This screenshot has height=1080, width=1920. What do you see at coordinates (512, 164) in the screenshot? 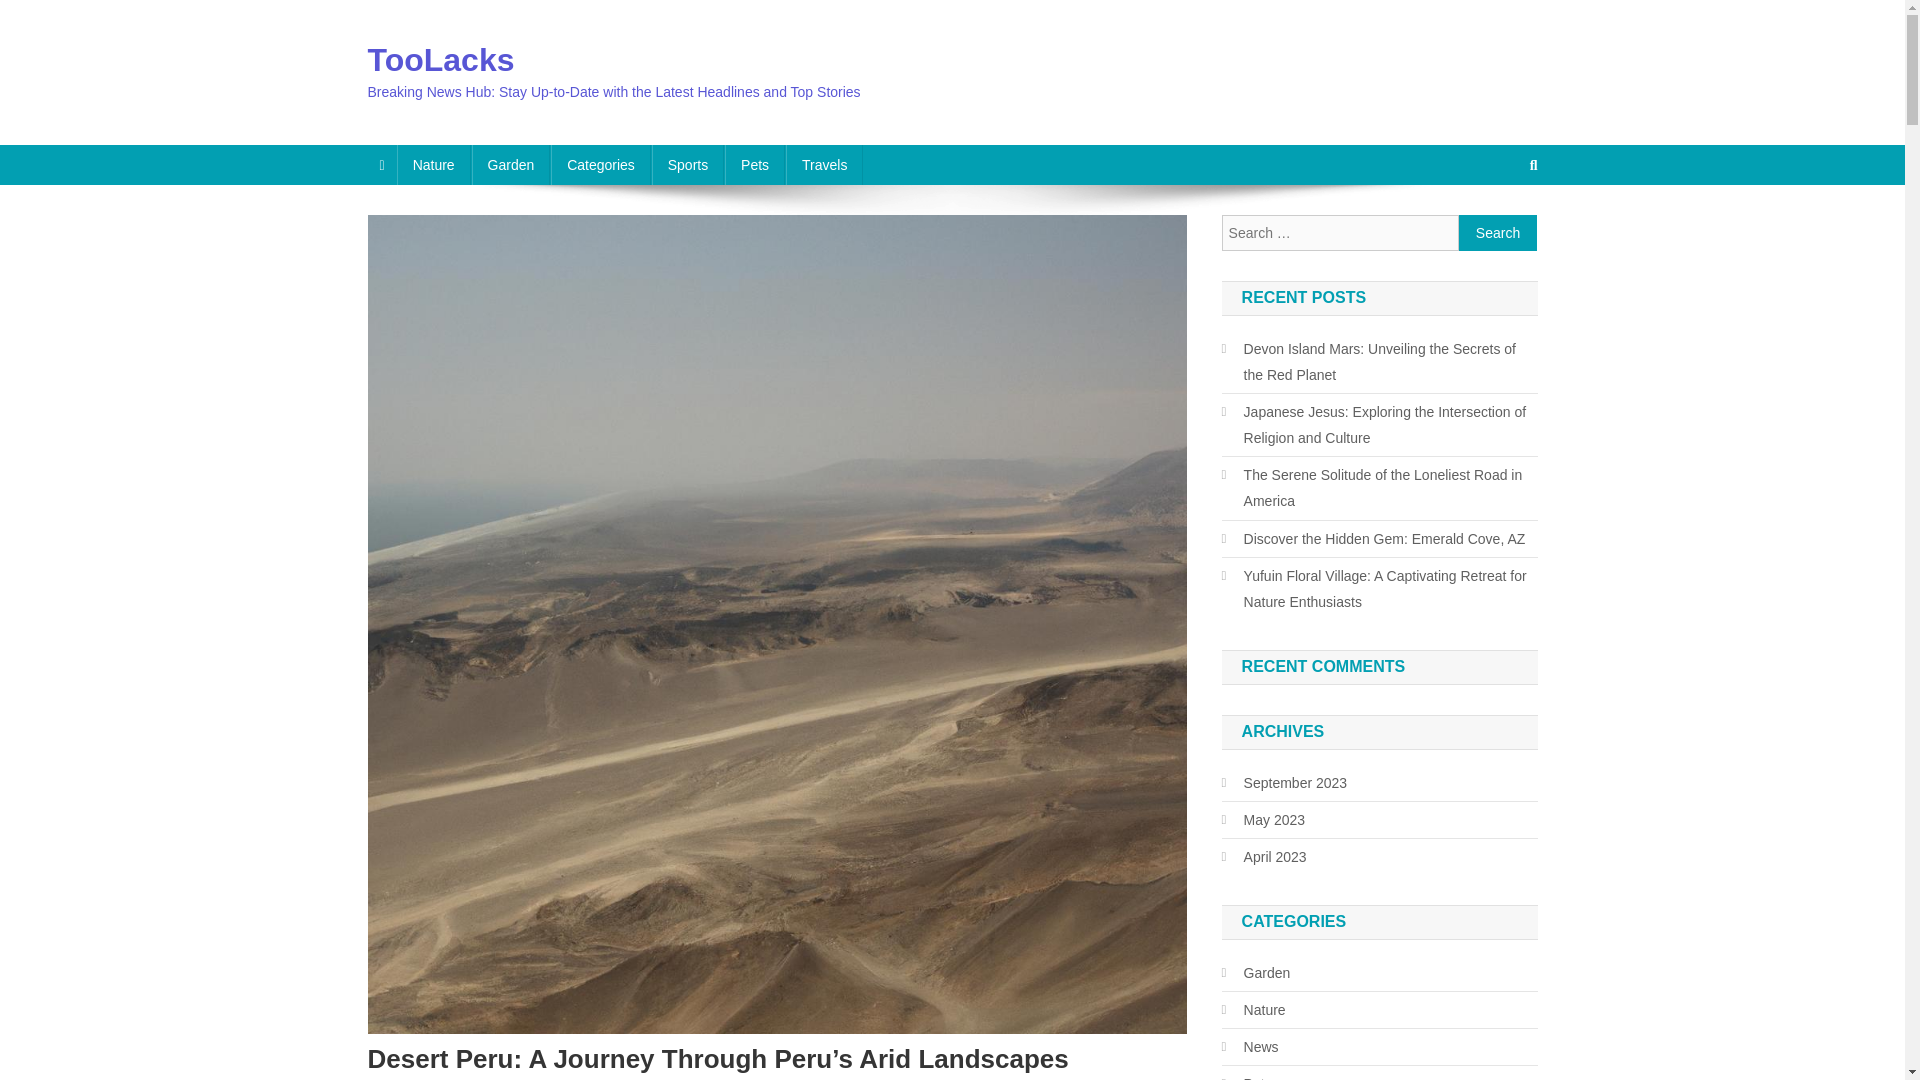
I see `Garden` at bounding box center [512, 164].